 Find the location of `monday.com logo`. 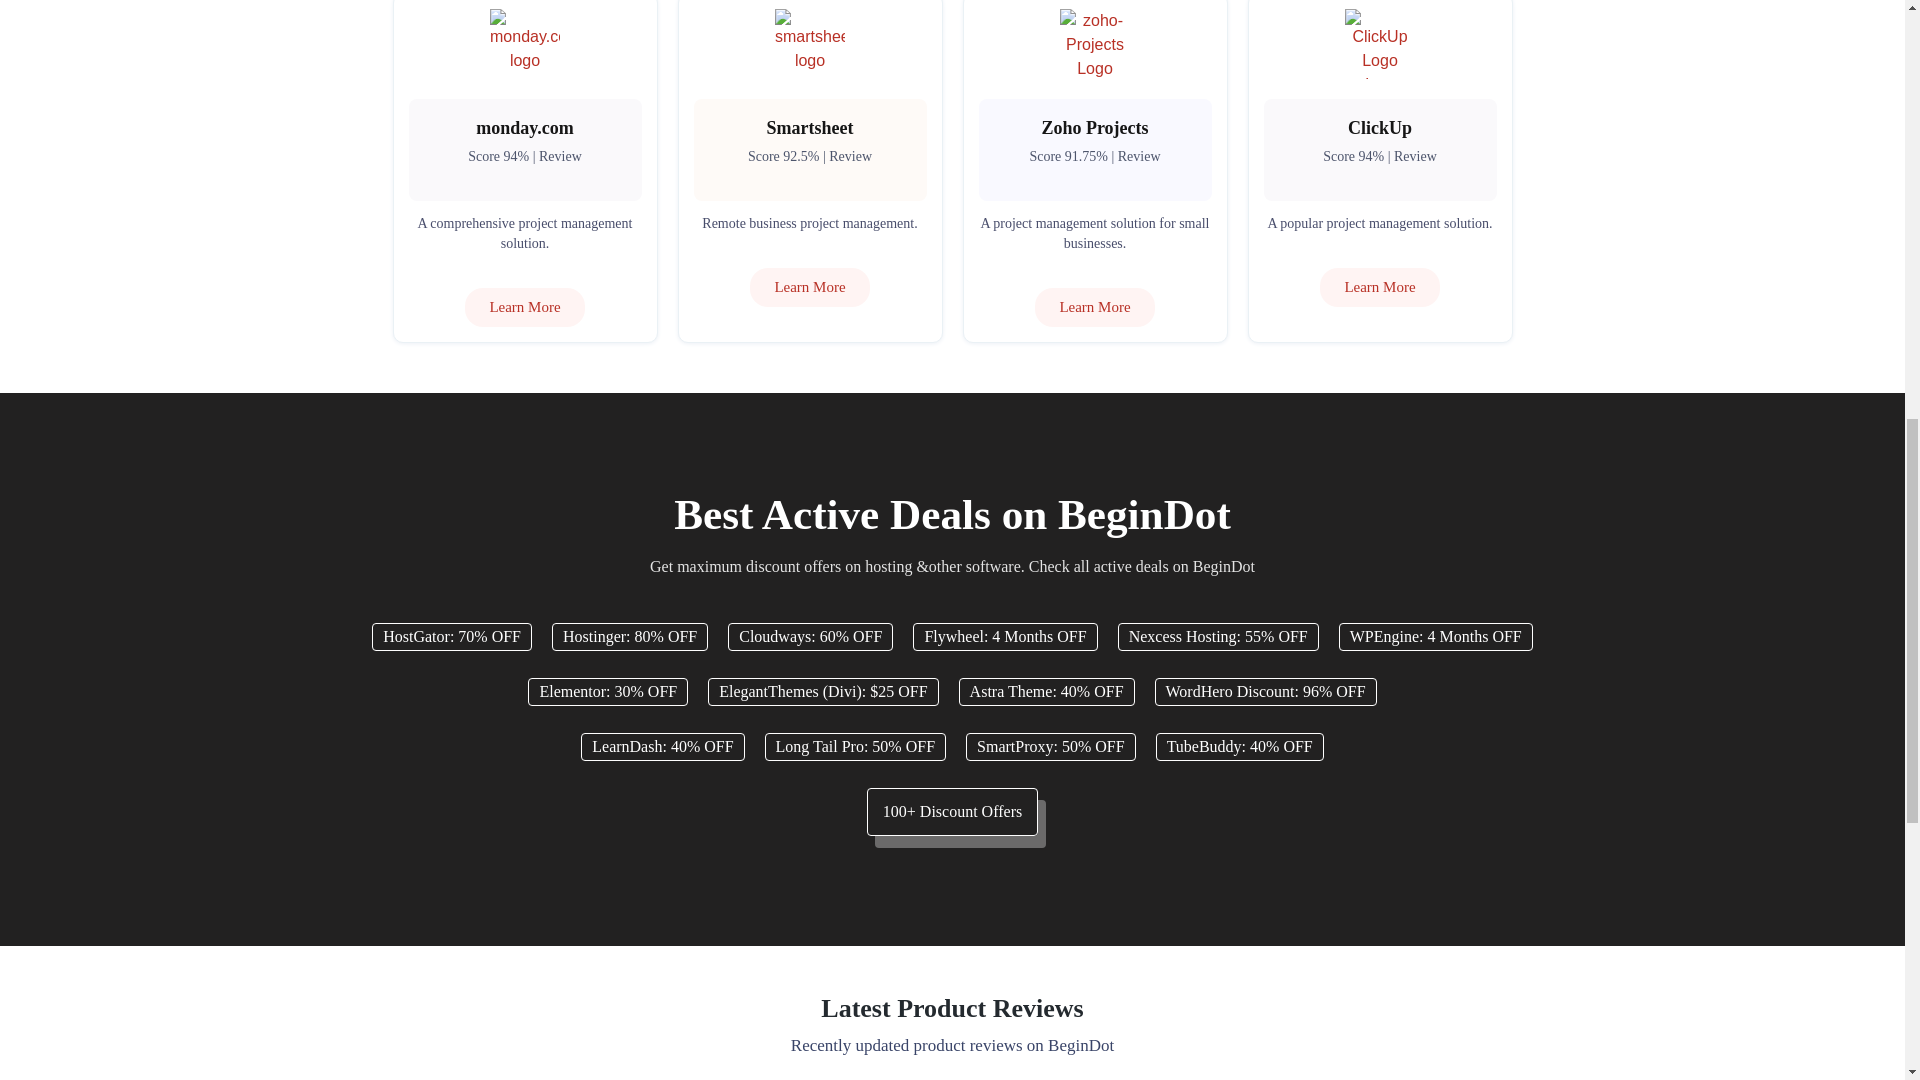

monday.com logo is located at coordinates (524, 43).